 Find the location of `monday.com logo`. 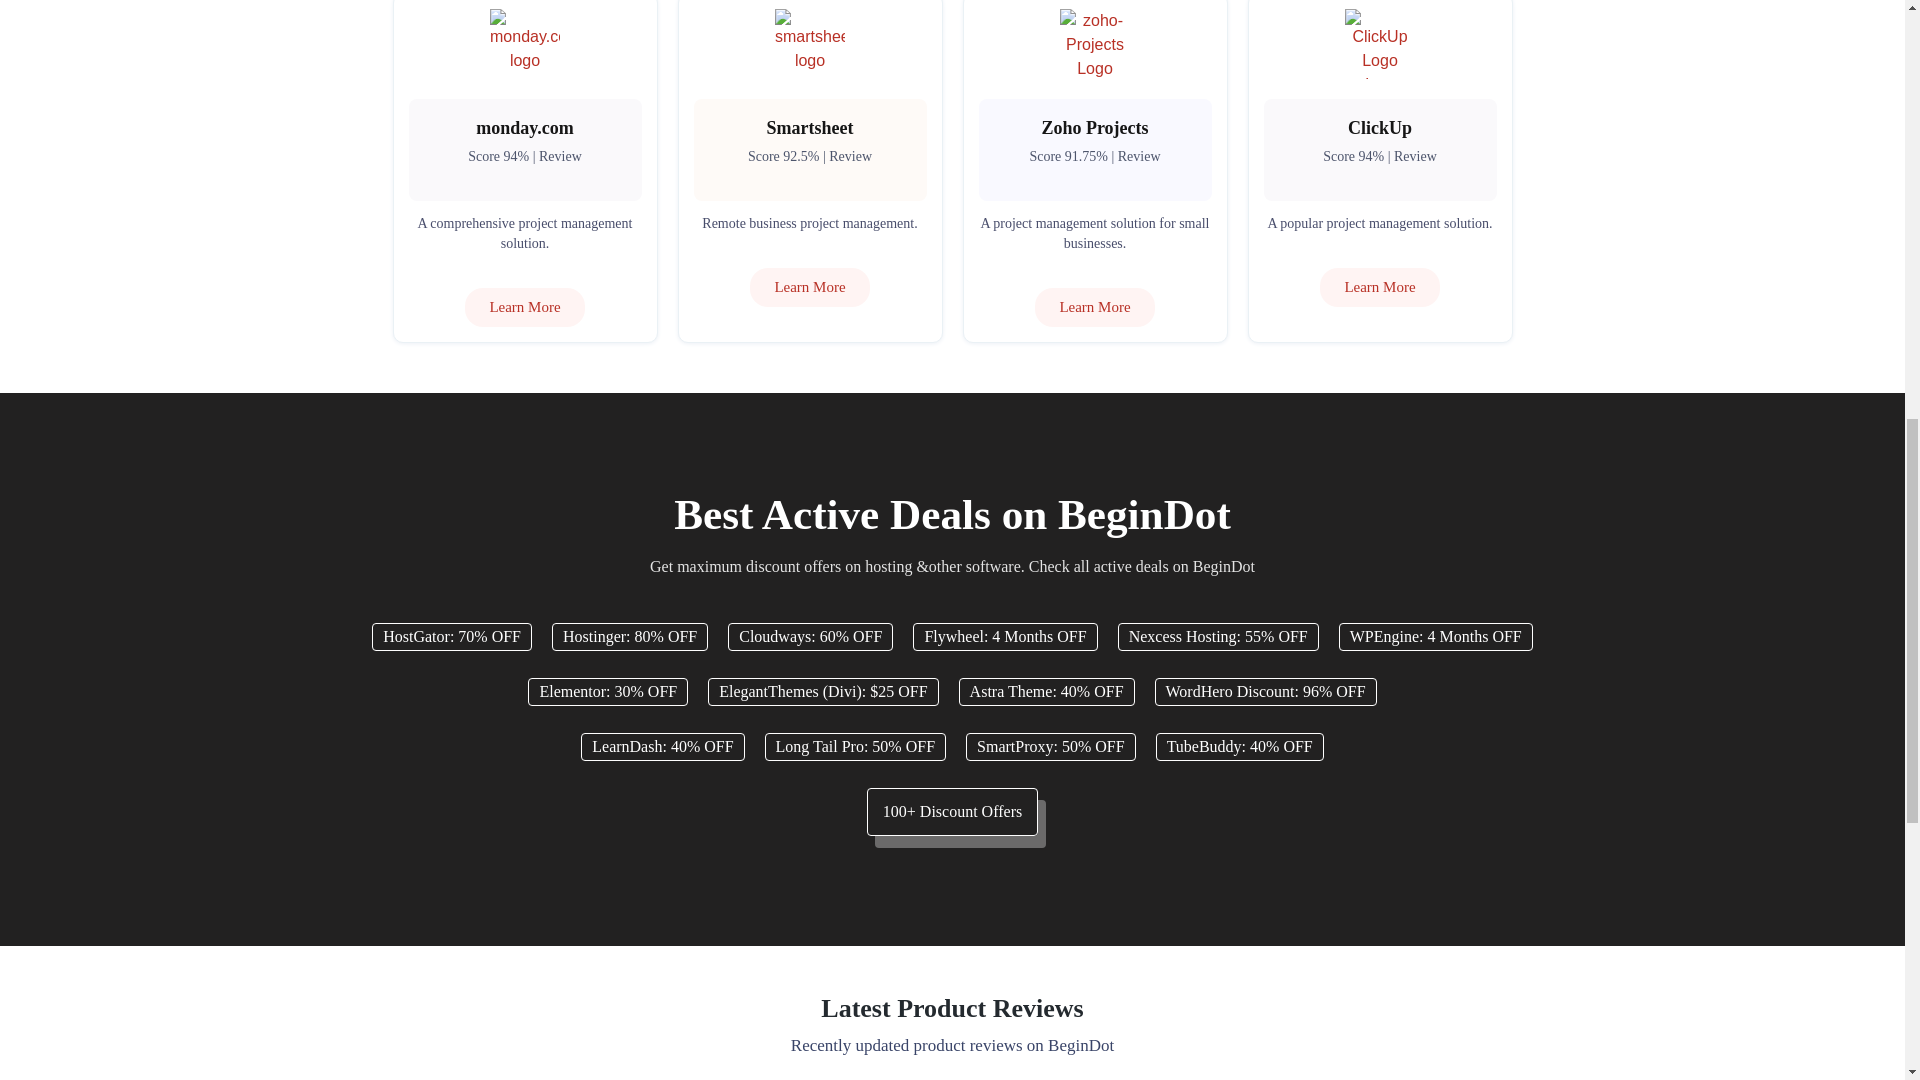

monday.com logo is located at coordinates (524, 43).